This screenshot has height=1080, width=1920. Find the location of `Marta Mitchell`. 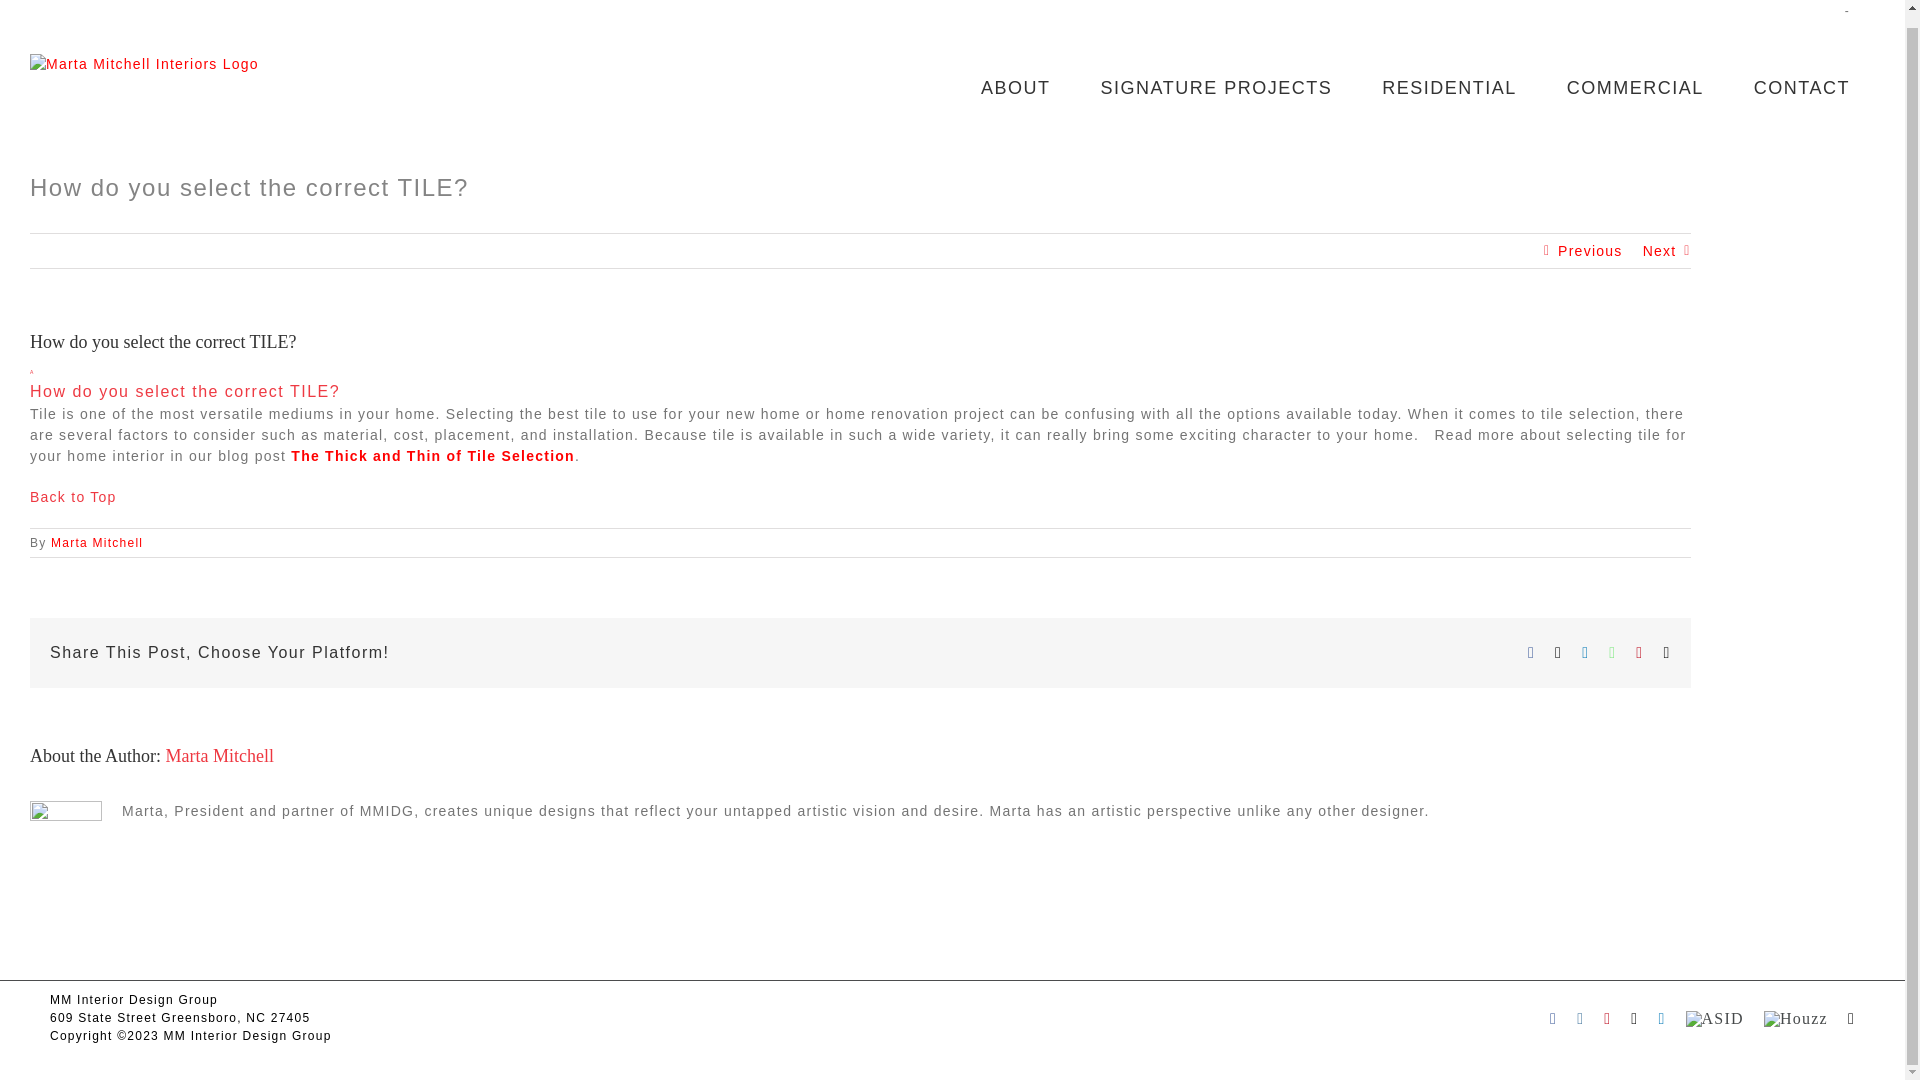

Marta Mitchell is located at coordinates (220, 756).